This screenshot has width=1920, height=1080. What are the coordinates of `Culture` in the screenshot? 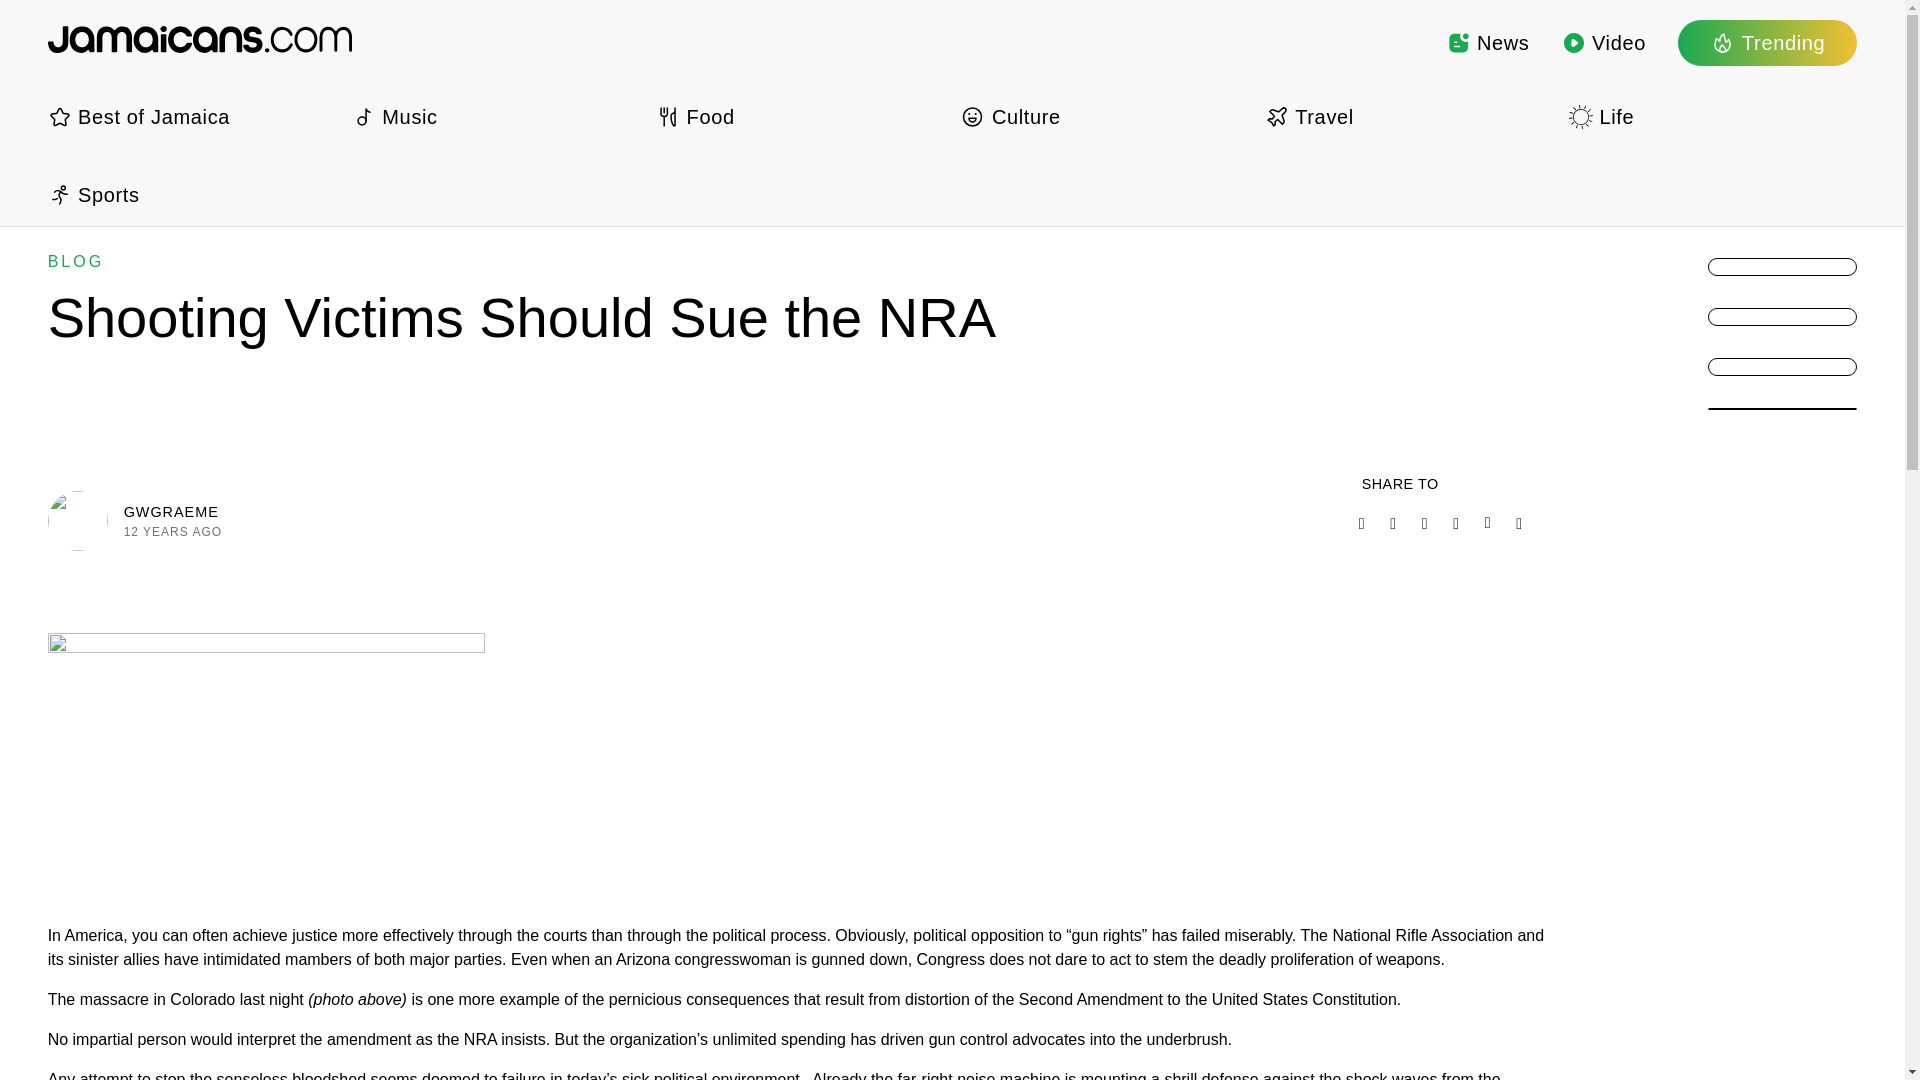 It's located at (1104, 116).